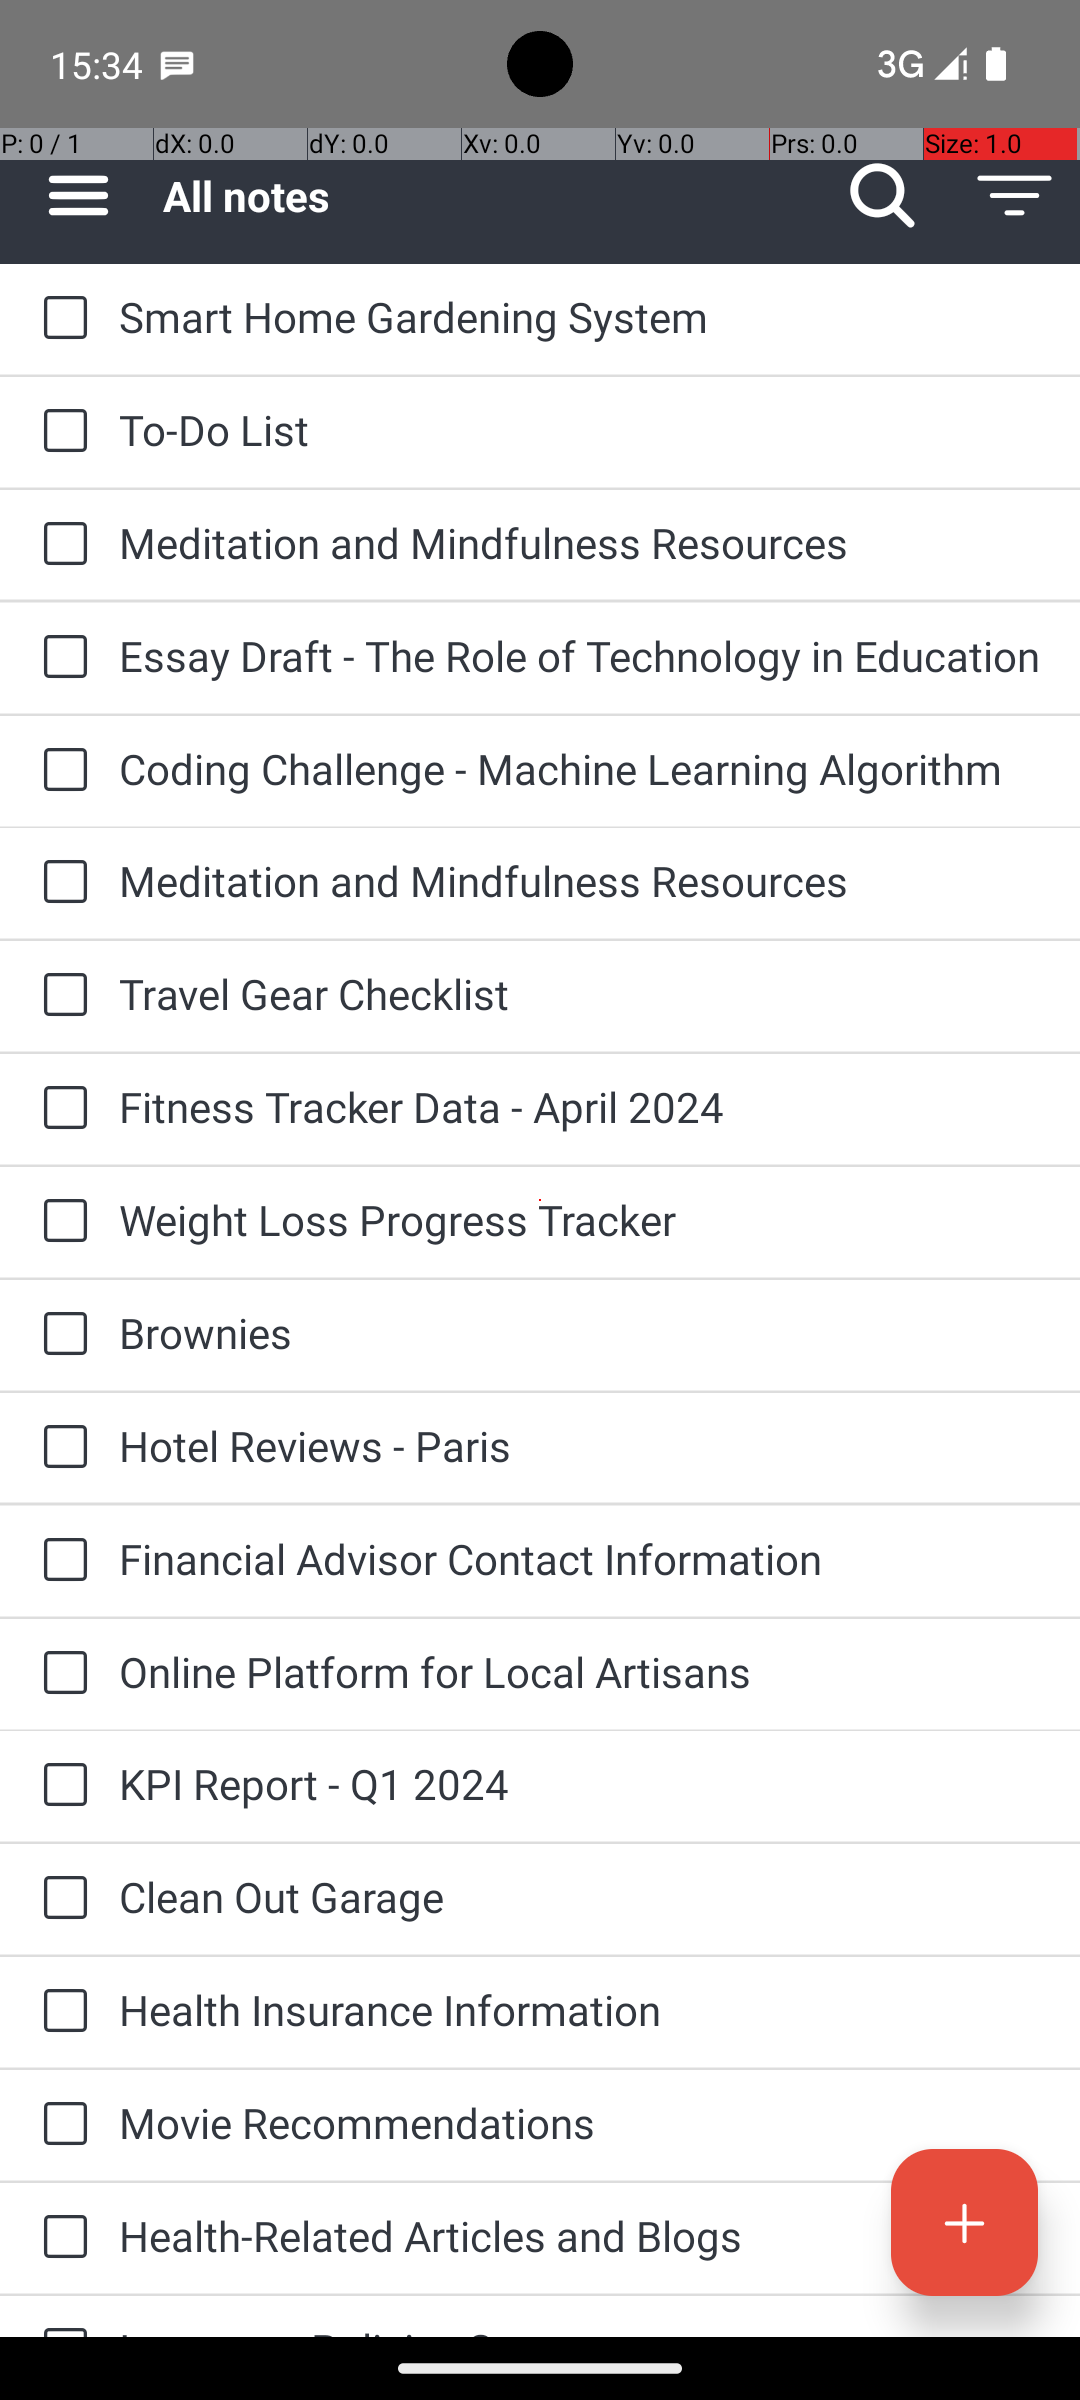 The width and height of the screenshot is (1080, 2400). What do you see at coordinates (60, 658) in the screenshot?
I see `to-do: Essay Draft - The Role of Technology in Education` at bounding box center [60, 658].